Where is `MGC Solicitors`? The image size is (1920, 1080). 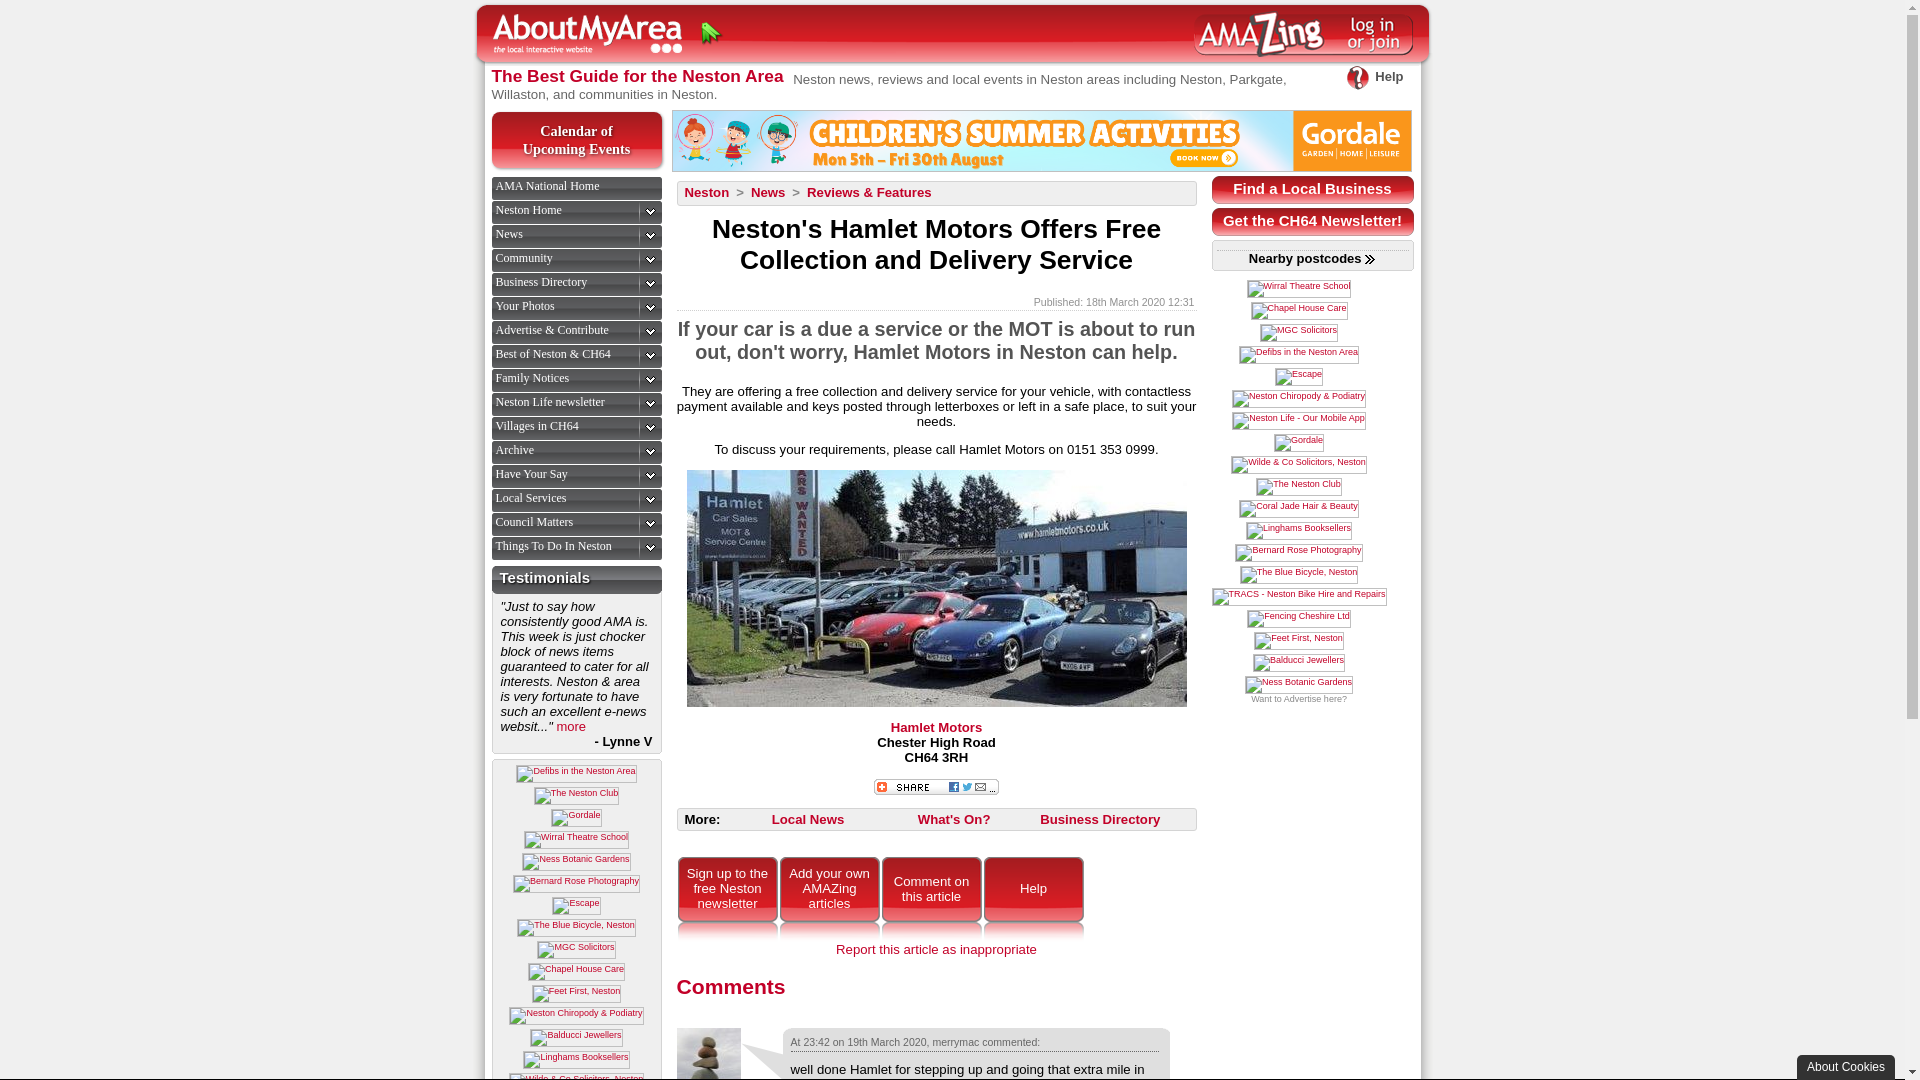
MGC Solicitors is located at coordinates (576, 1038).